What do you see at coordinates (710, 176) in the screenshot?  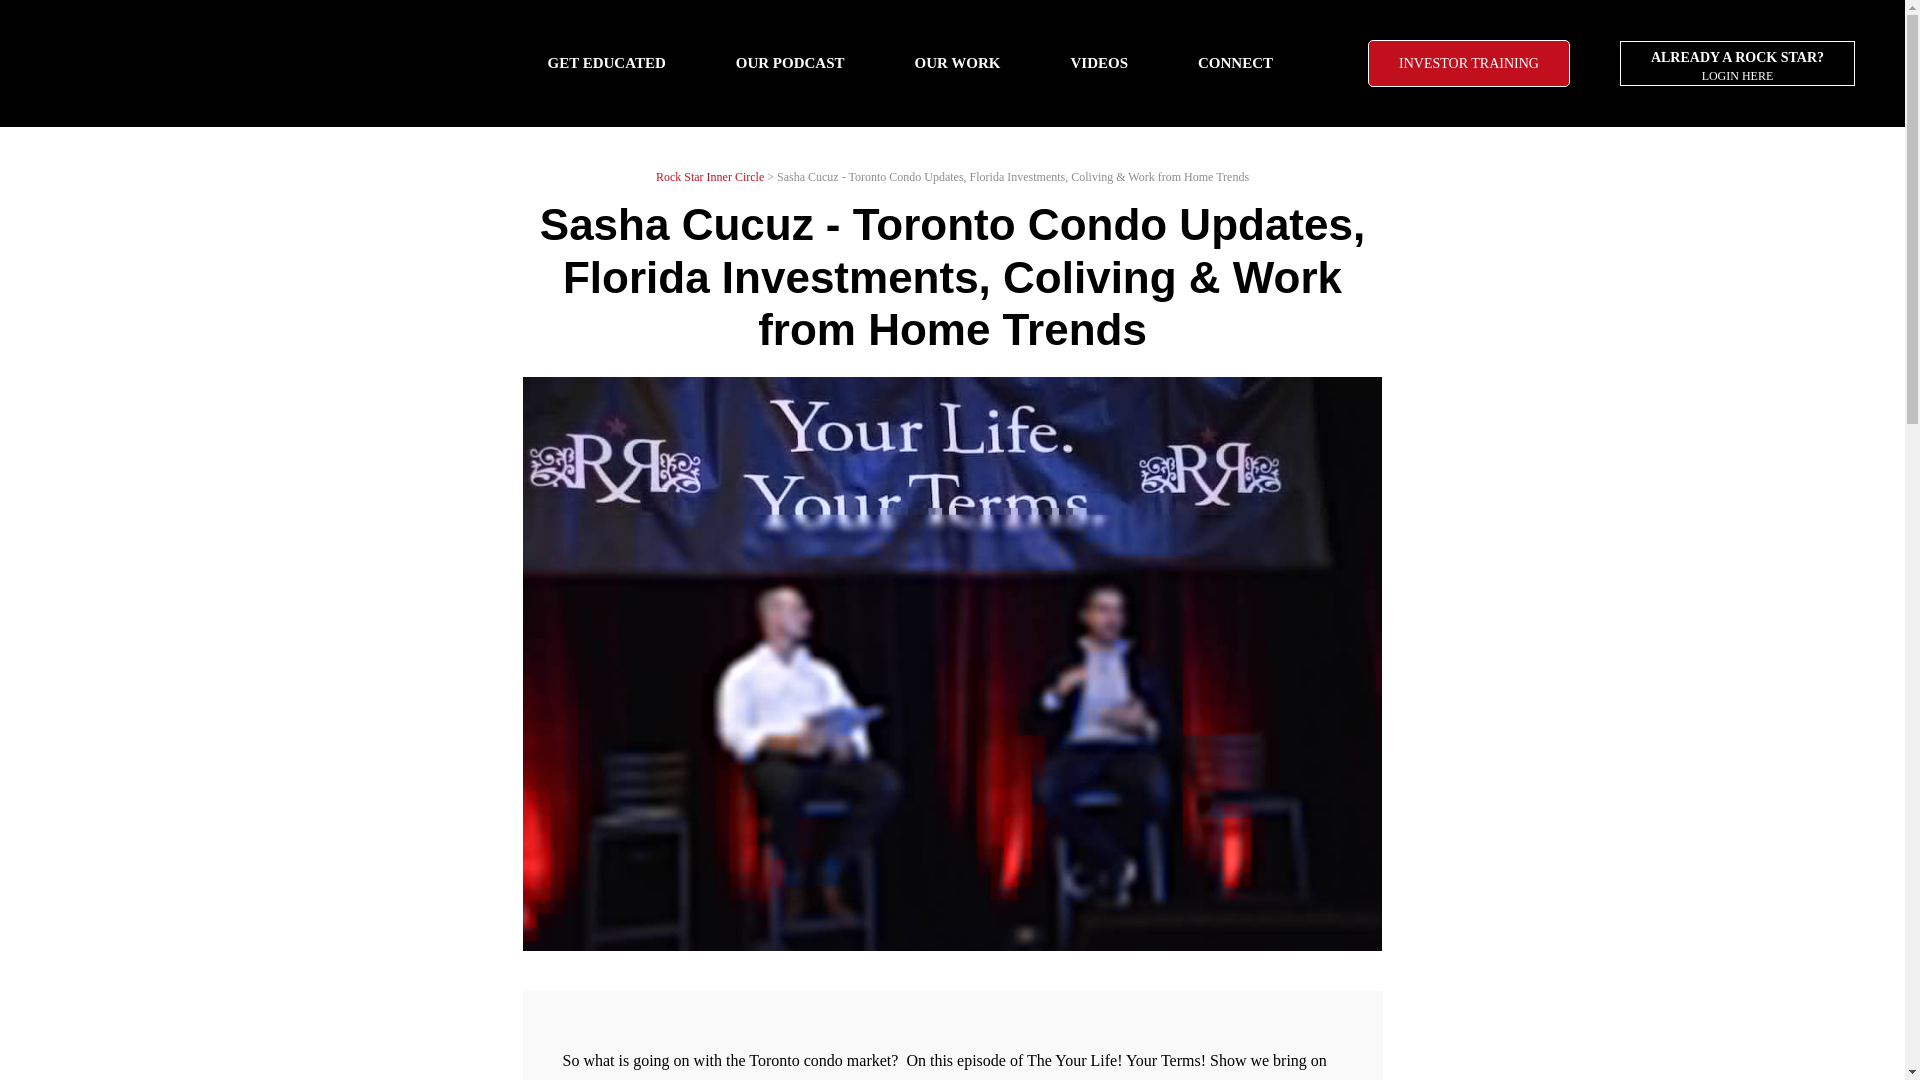 I see `OUR WORK` at bounding box center [710, 176].